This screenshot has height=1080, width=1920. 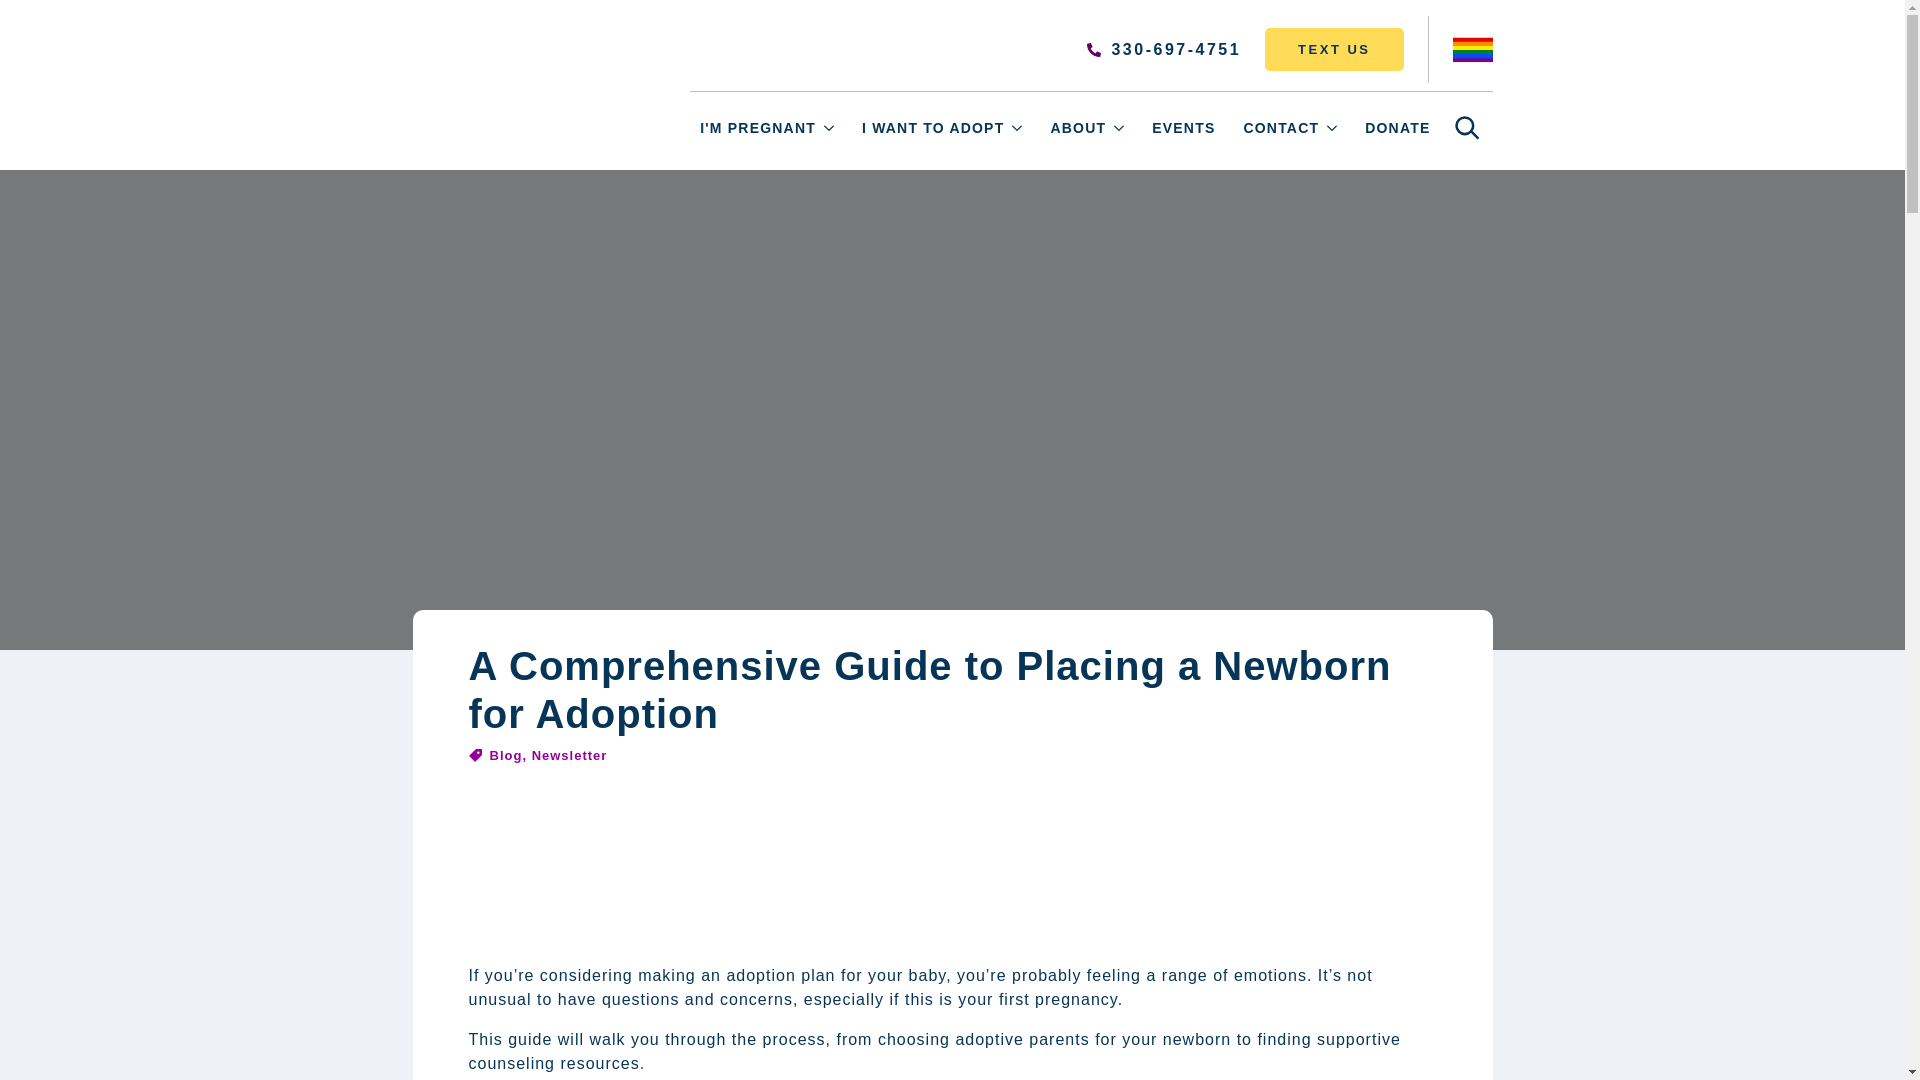 What do you see at coordinates (752, 128) in the screenshot?
I see `I'M PREGNANT` at bounding box center [752, 128].